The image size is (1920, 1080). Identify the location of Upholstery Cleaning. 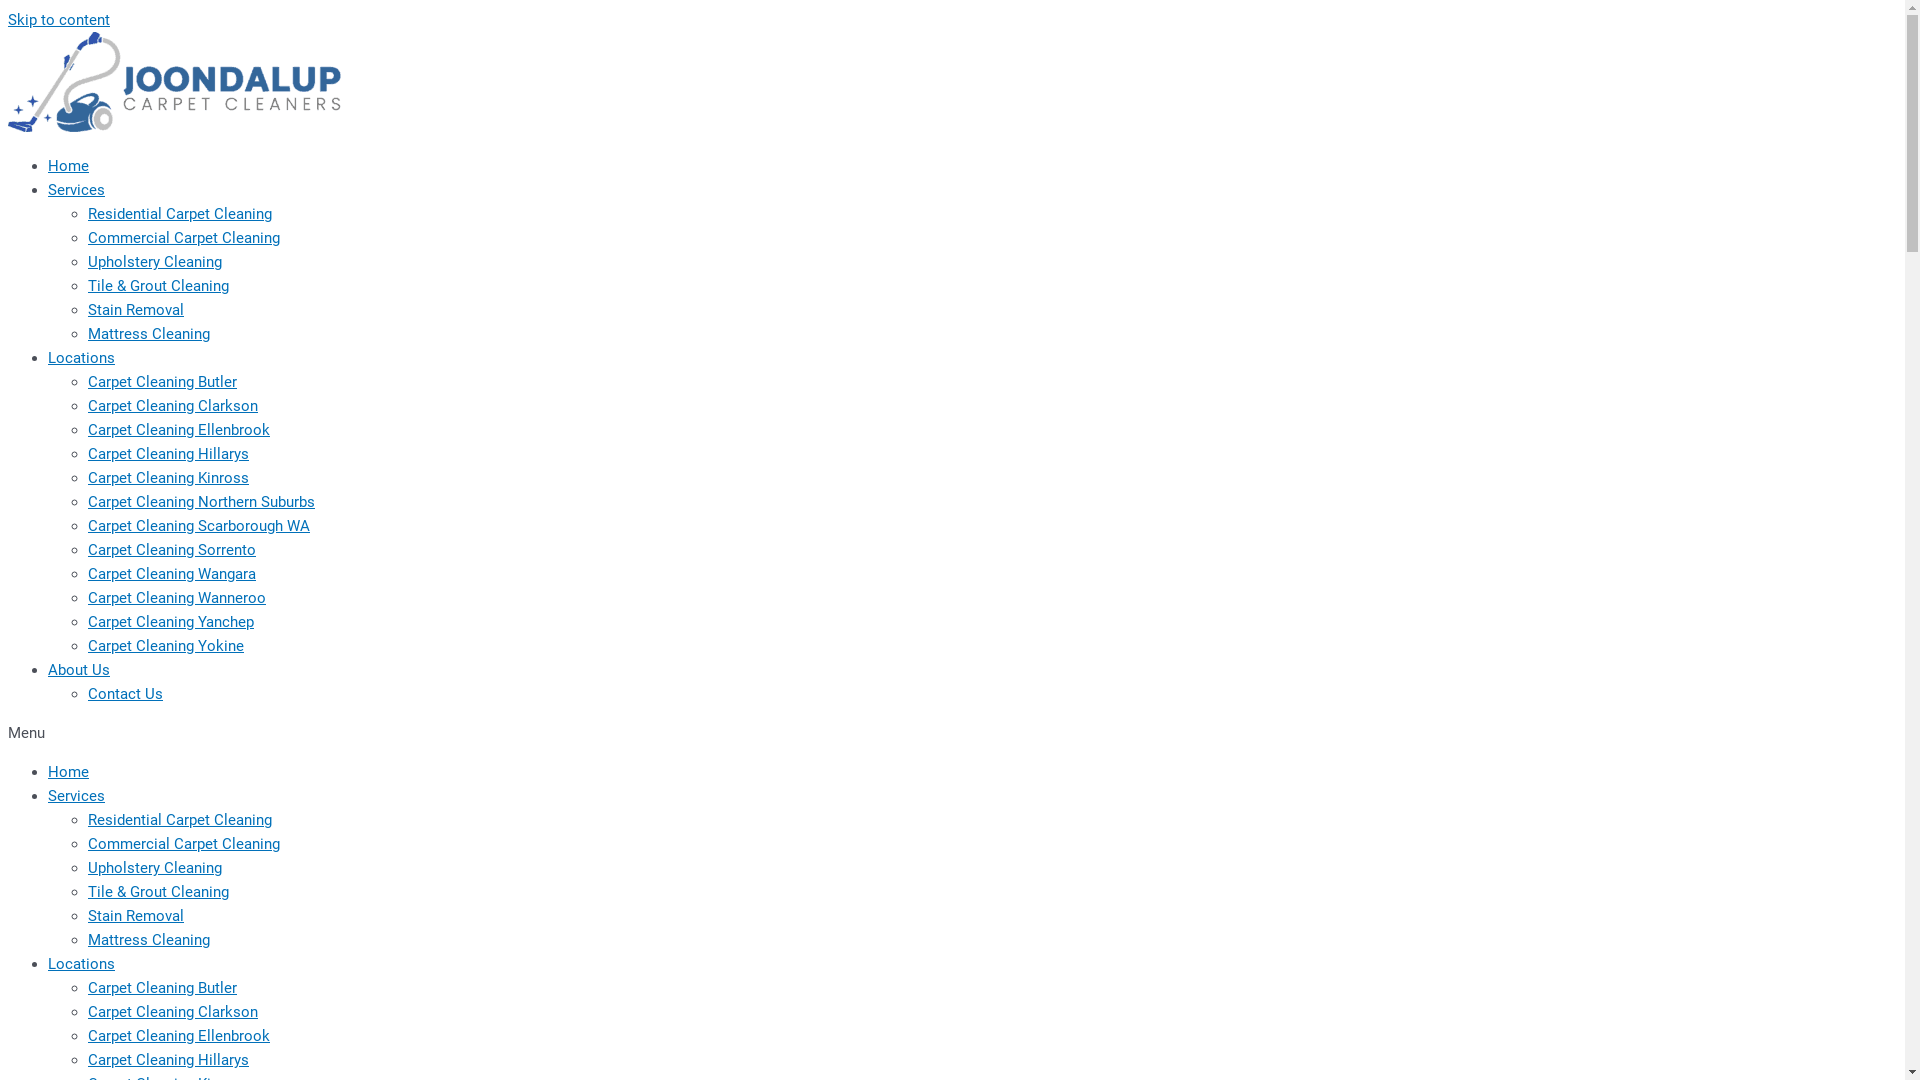
(155, 262).